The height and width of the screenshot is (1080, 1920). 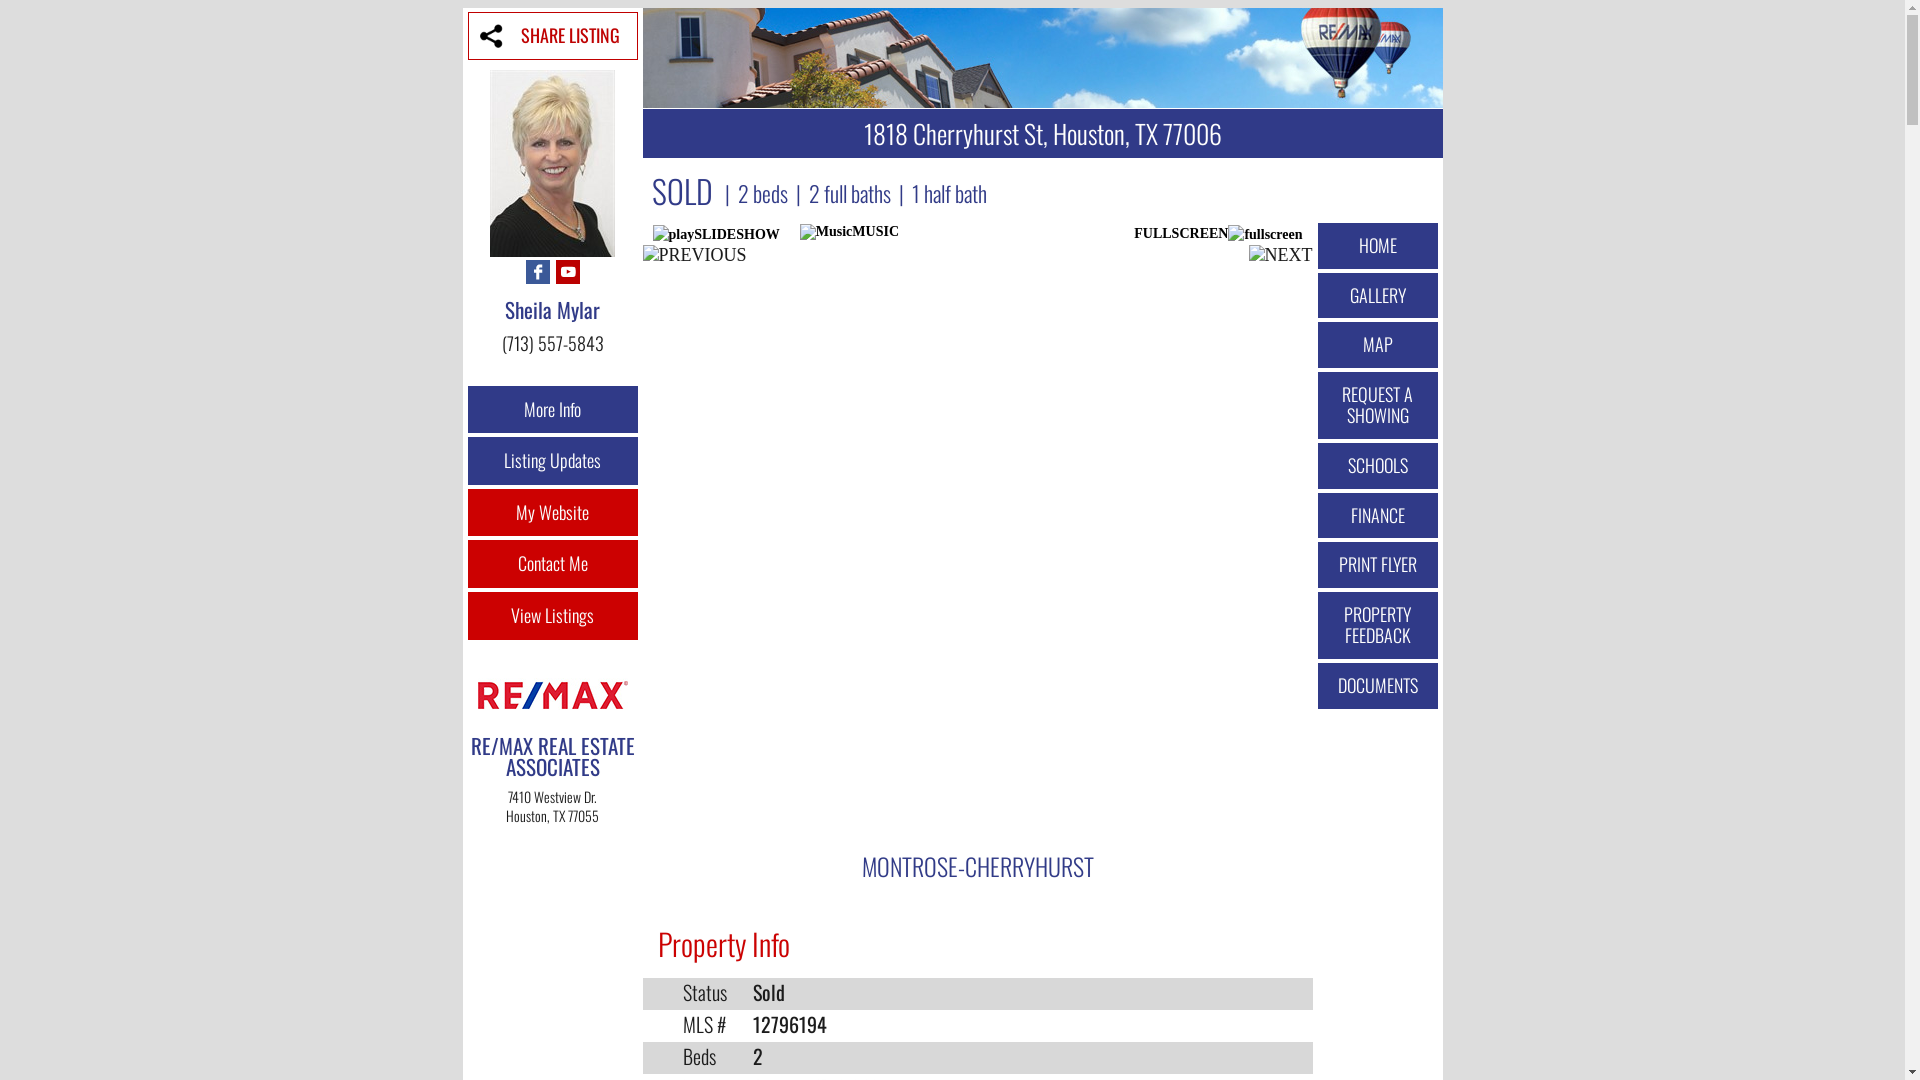 What do you see at coordinates (553, 36) in the screenshot?
I see `SHARE LISTING` at bounding box center [553, 36].